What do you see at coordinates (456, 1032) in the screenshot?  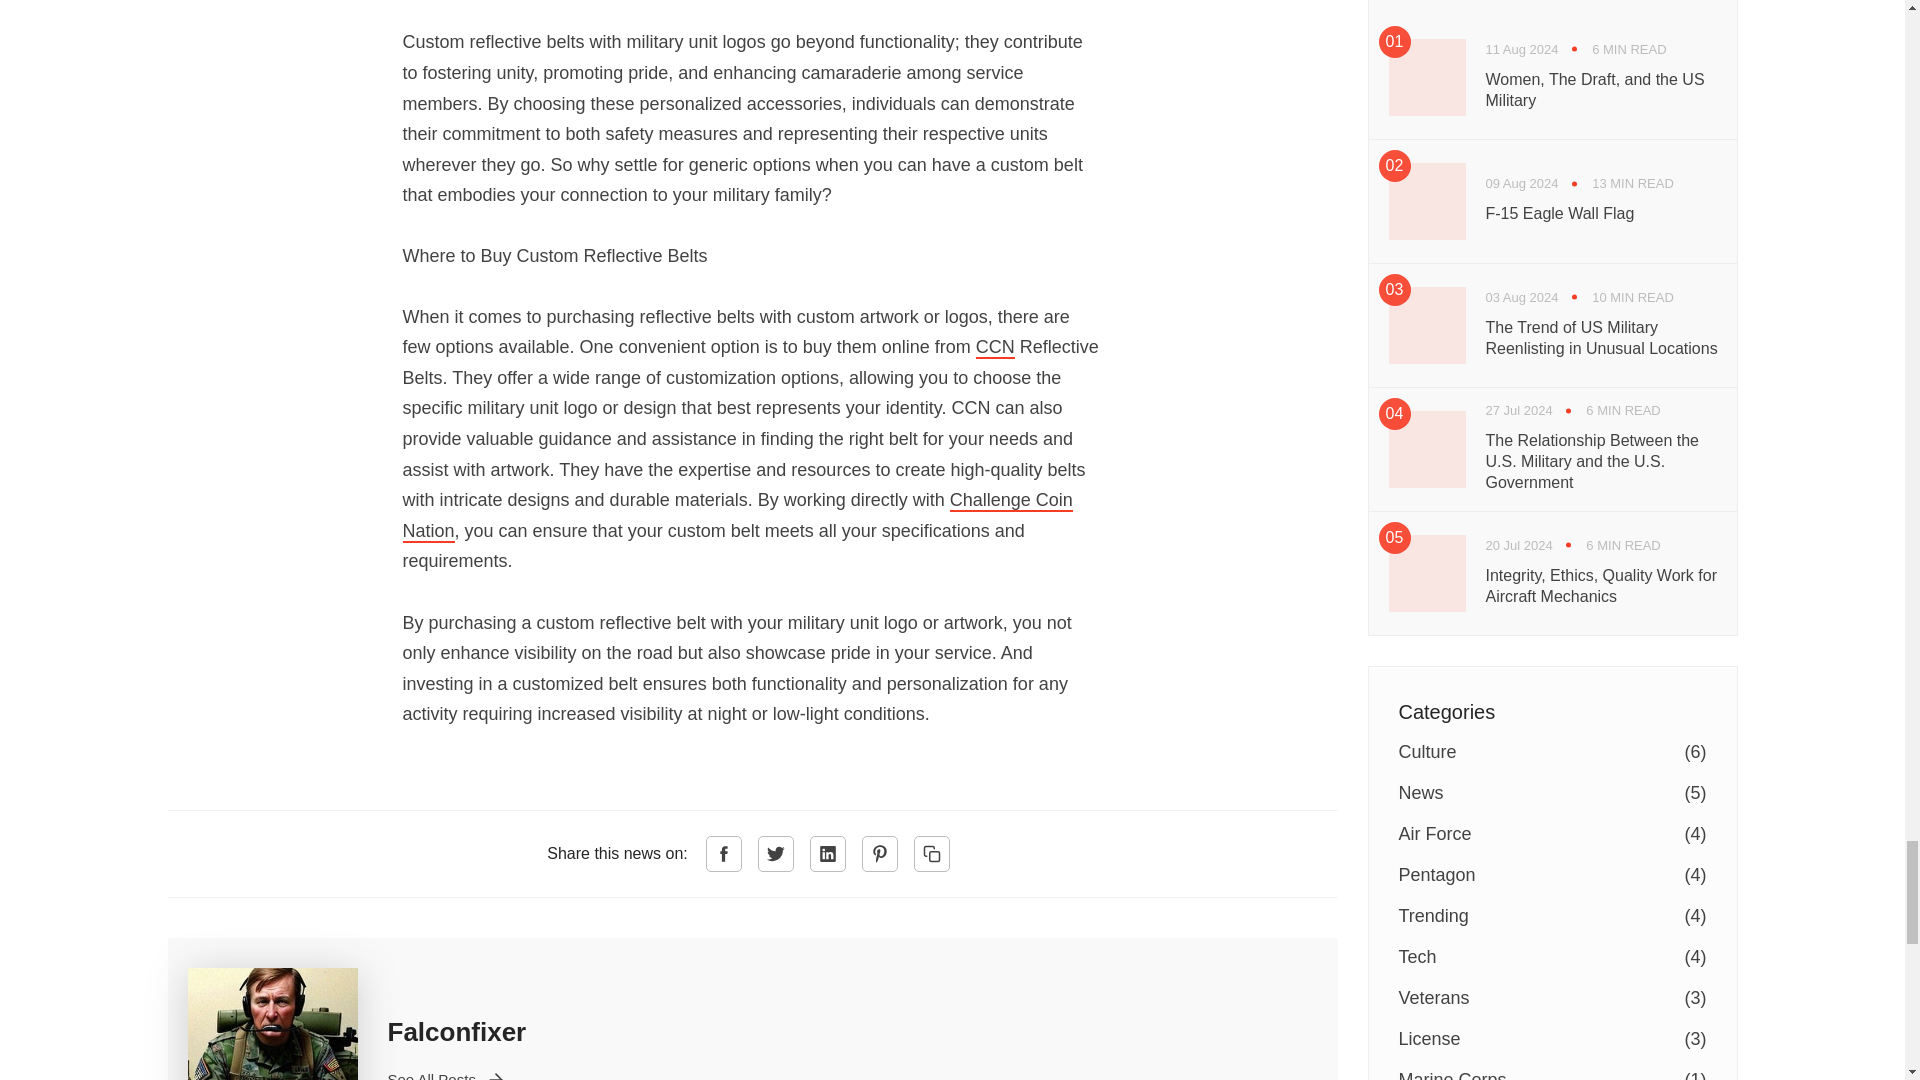 I see `Falconfixer` at bounding box center [456, 1032].